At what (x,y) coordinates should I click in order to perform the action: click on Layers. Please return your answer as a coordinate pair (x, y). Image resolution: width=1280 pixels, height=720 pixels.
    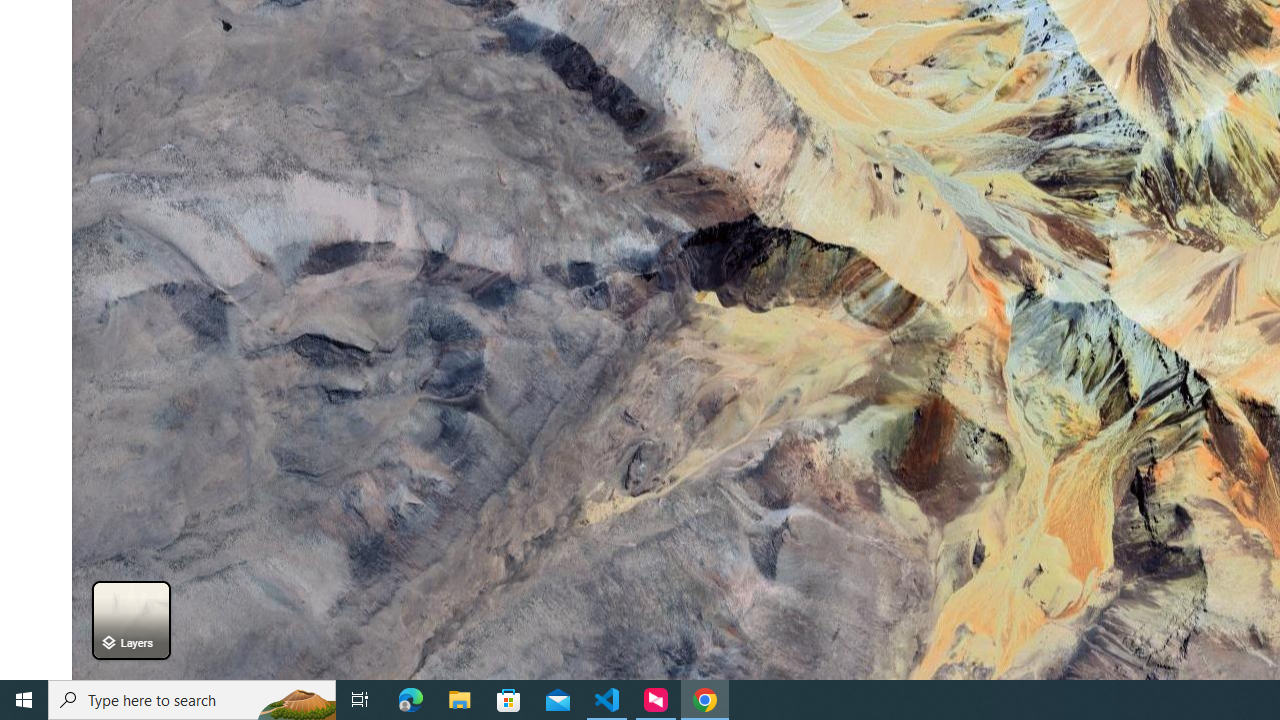
    Looking at the image, I should click on (130, 620).